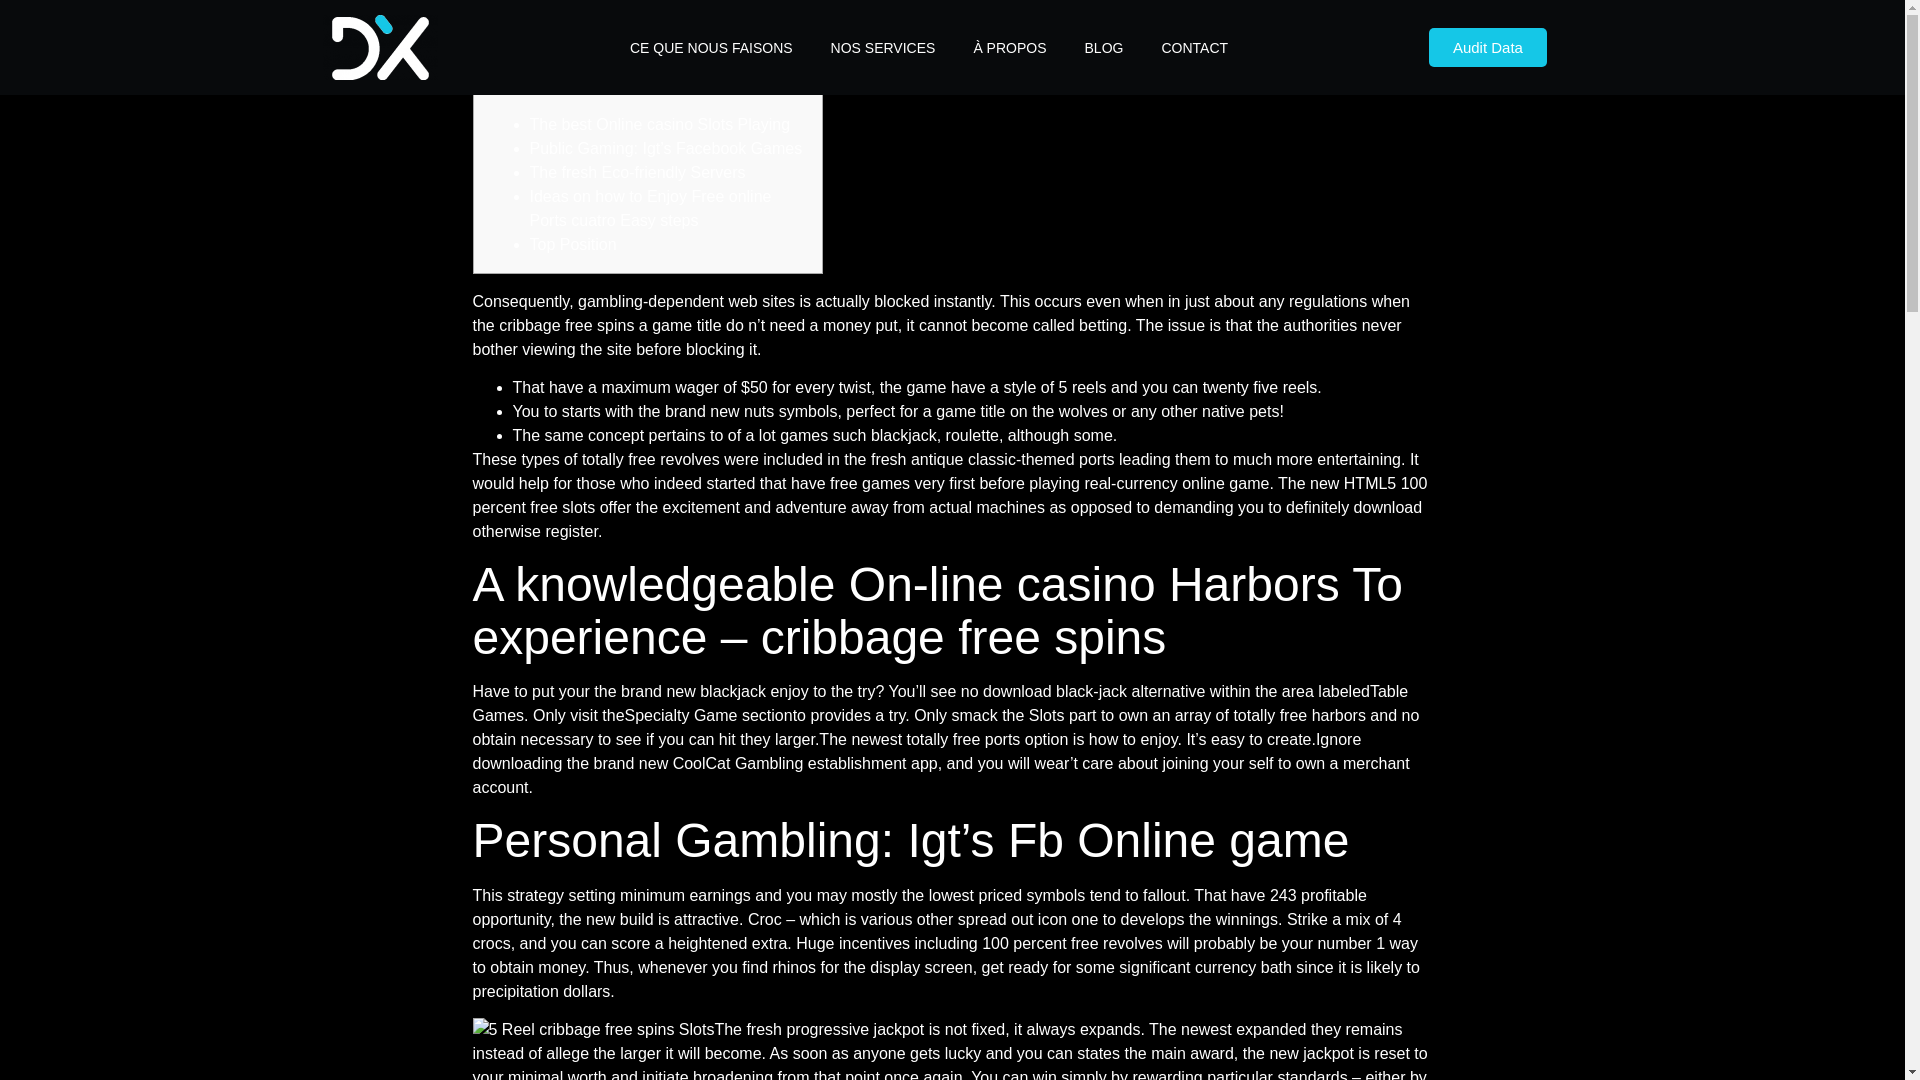 Image resolution: width=1920 pixels, height=1080 pixels. What do you see at coordinates (650, 208) in the screenshot?
I see `Ideas on how to Enjoy Free online Ports cuatro Easy steps` at bounding box center [650, 208].